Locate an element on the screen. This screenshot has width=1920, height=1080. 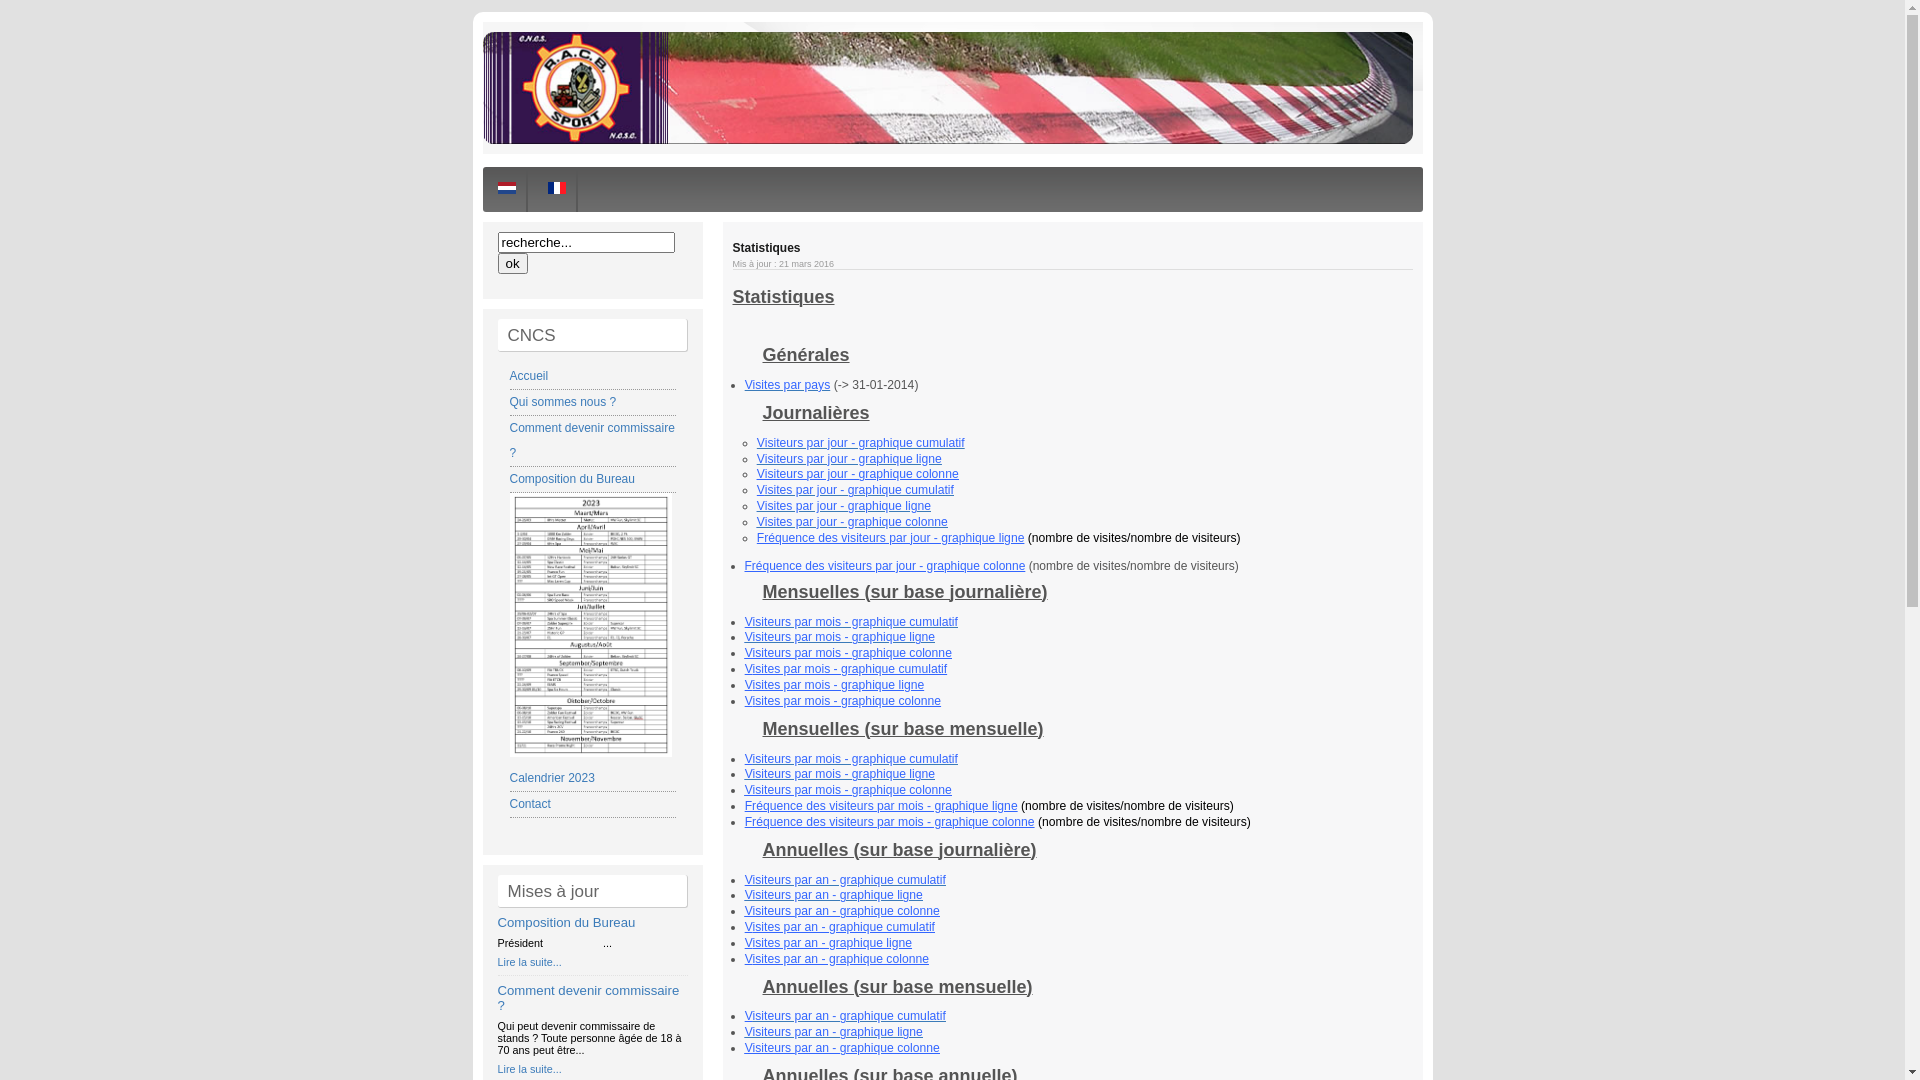
Comment devenir commissaire ? is located at coordinates (589, 998).